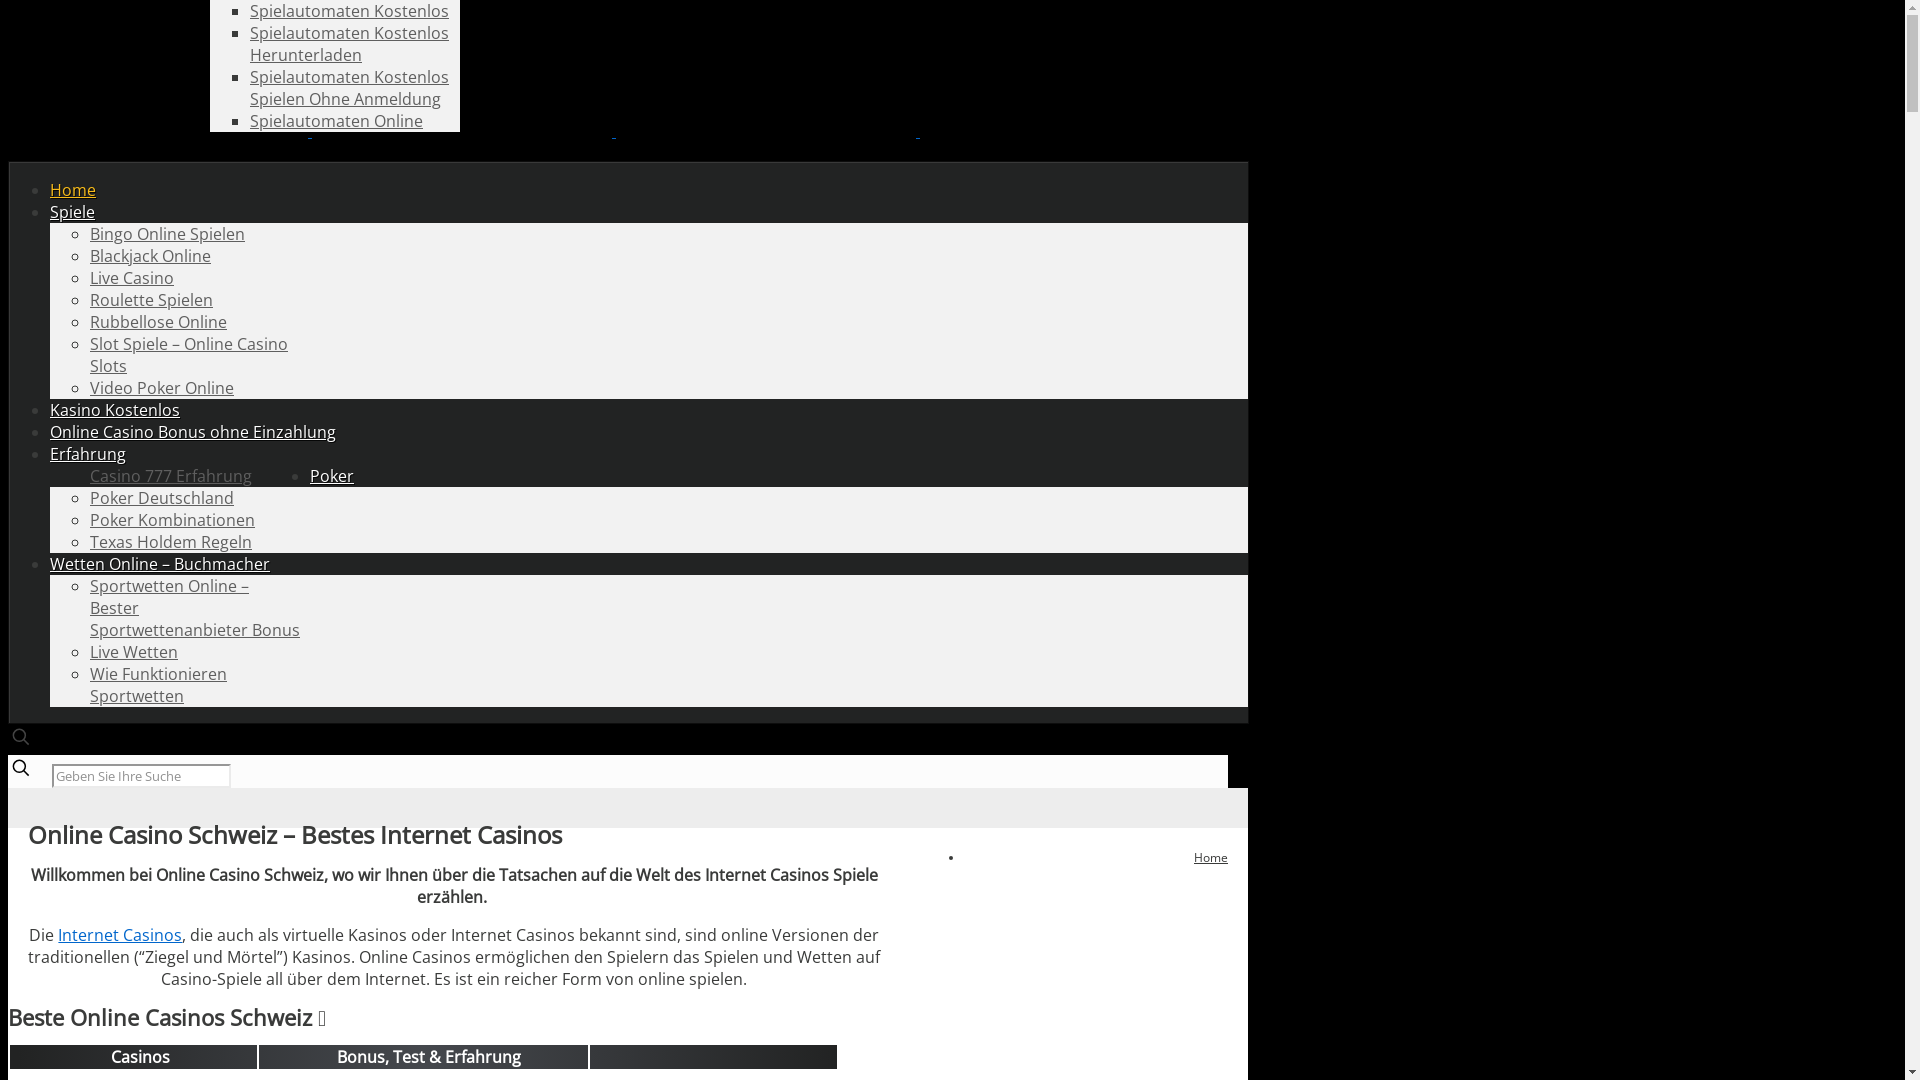 This screenshot has height=1080, width=1920. What do you see at coordinates (150, 256) in the screenshot?
I see `Blackjack Online` at bounding box center [150, 256].